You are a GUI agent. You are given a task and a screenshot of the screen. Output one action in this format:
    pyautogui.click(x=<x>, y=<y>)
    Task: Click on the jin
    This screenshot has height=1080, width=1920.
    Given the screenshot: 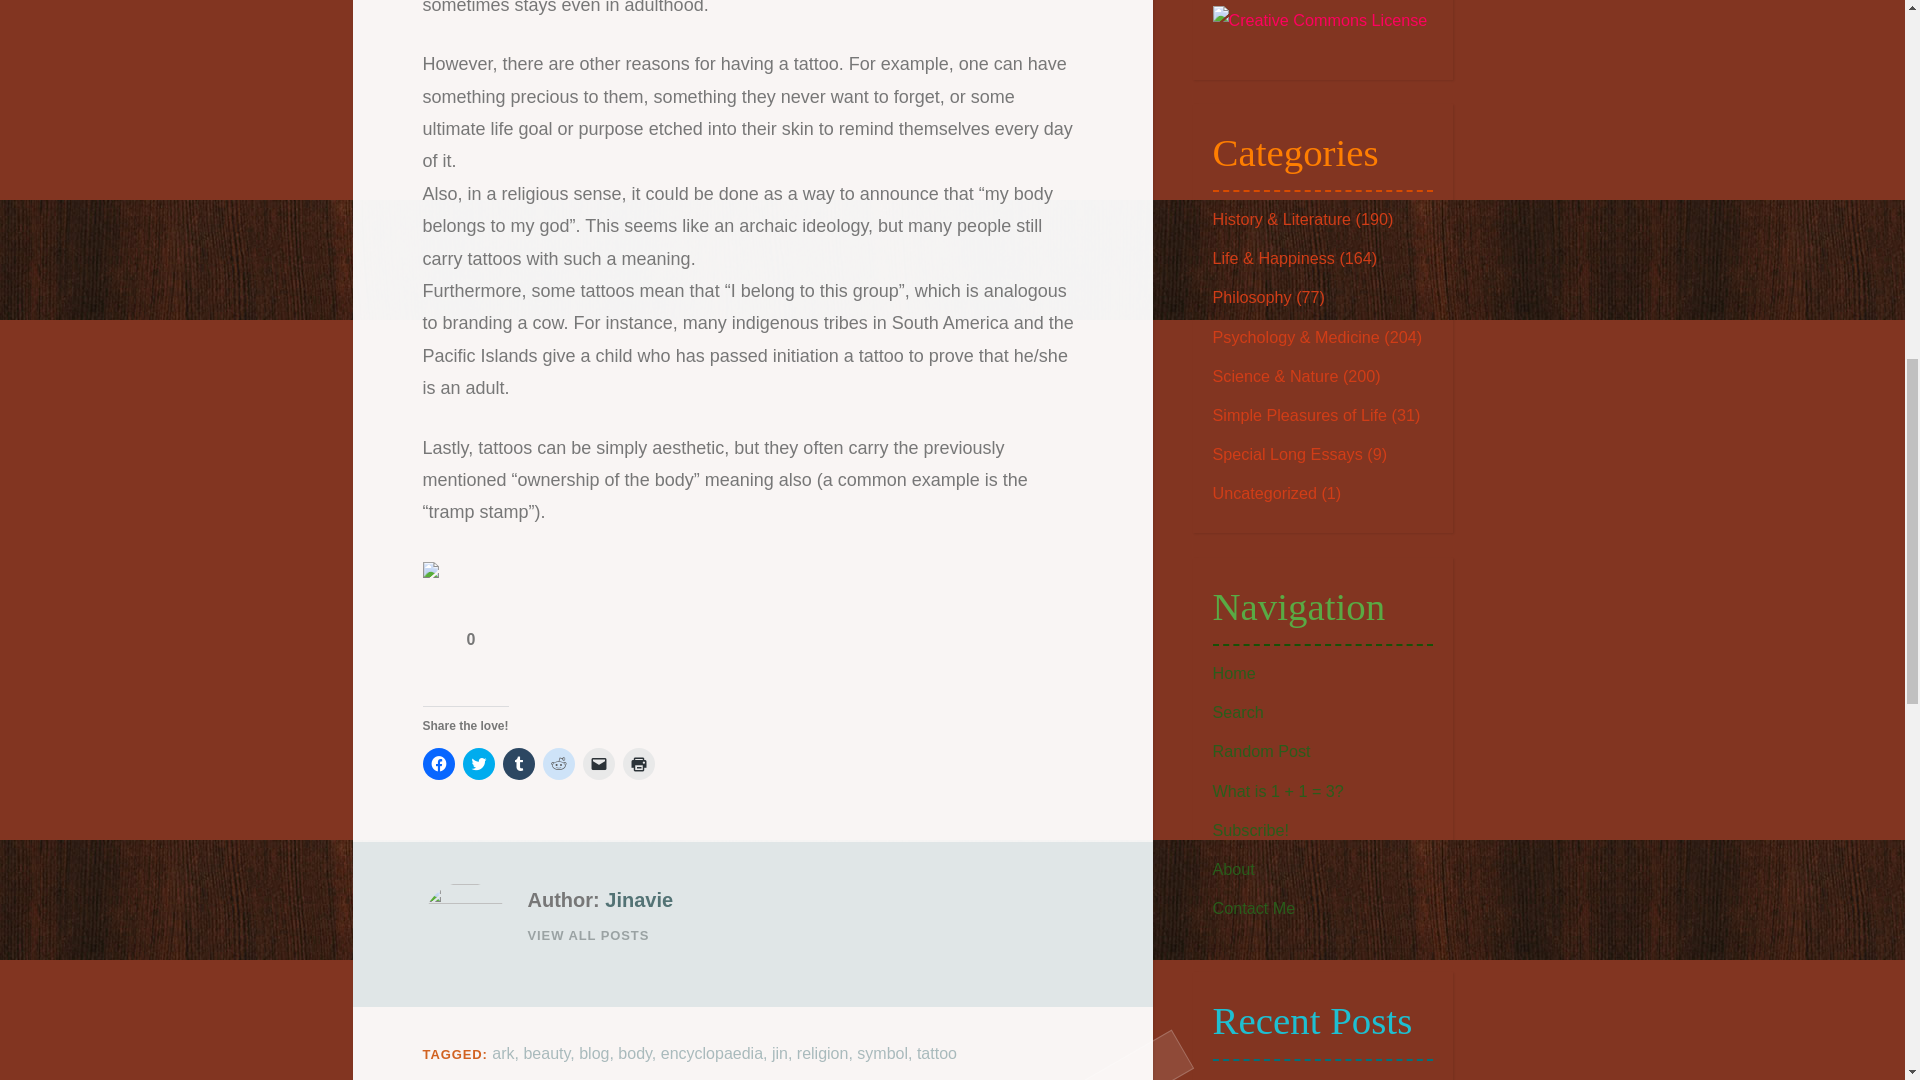 What is the action you would take?
    pyautogui.click(x=779, y=1053)
    